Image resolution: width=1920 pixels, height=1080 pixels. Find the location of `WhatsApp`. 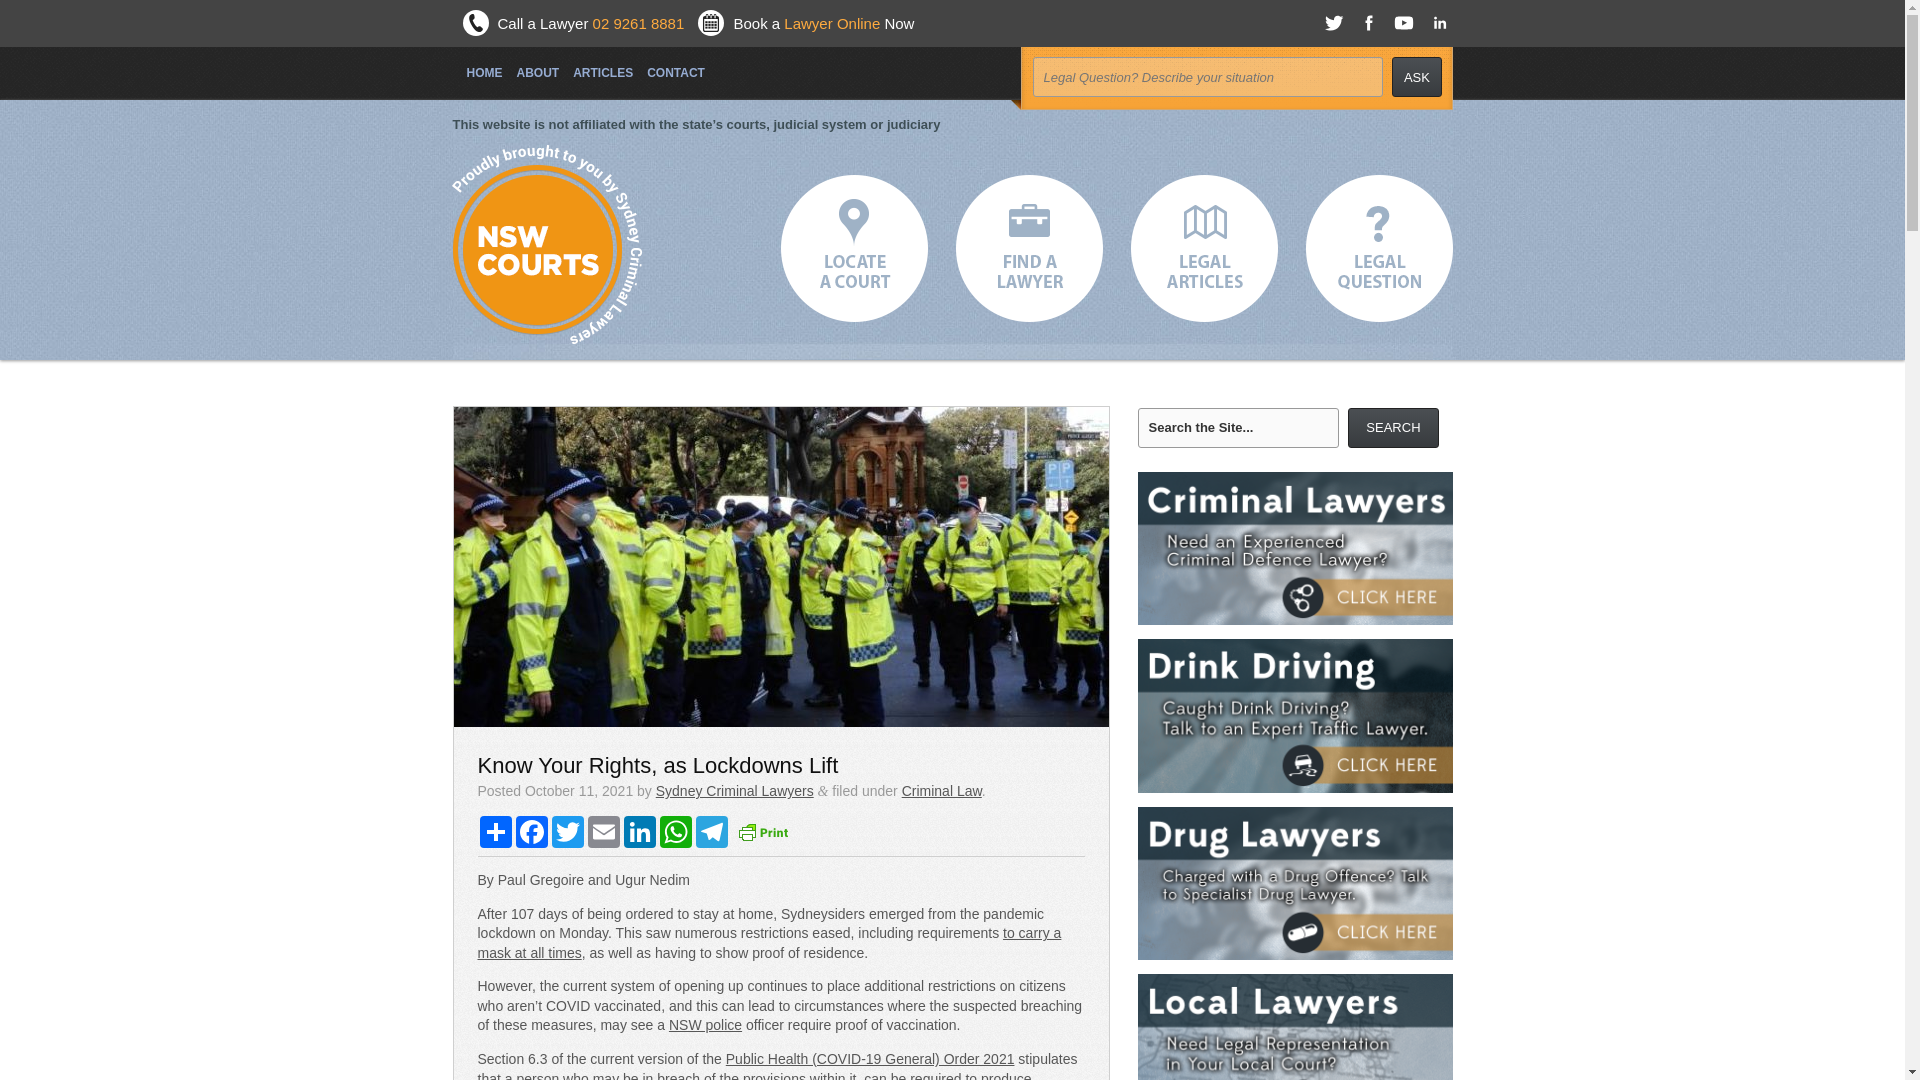

WhatsApp is located at coordinates (676, 832).